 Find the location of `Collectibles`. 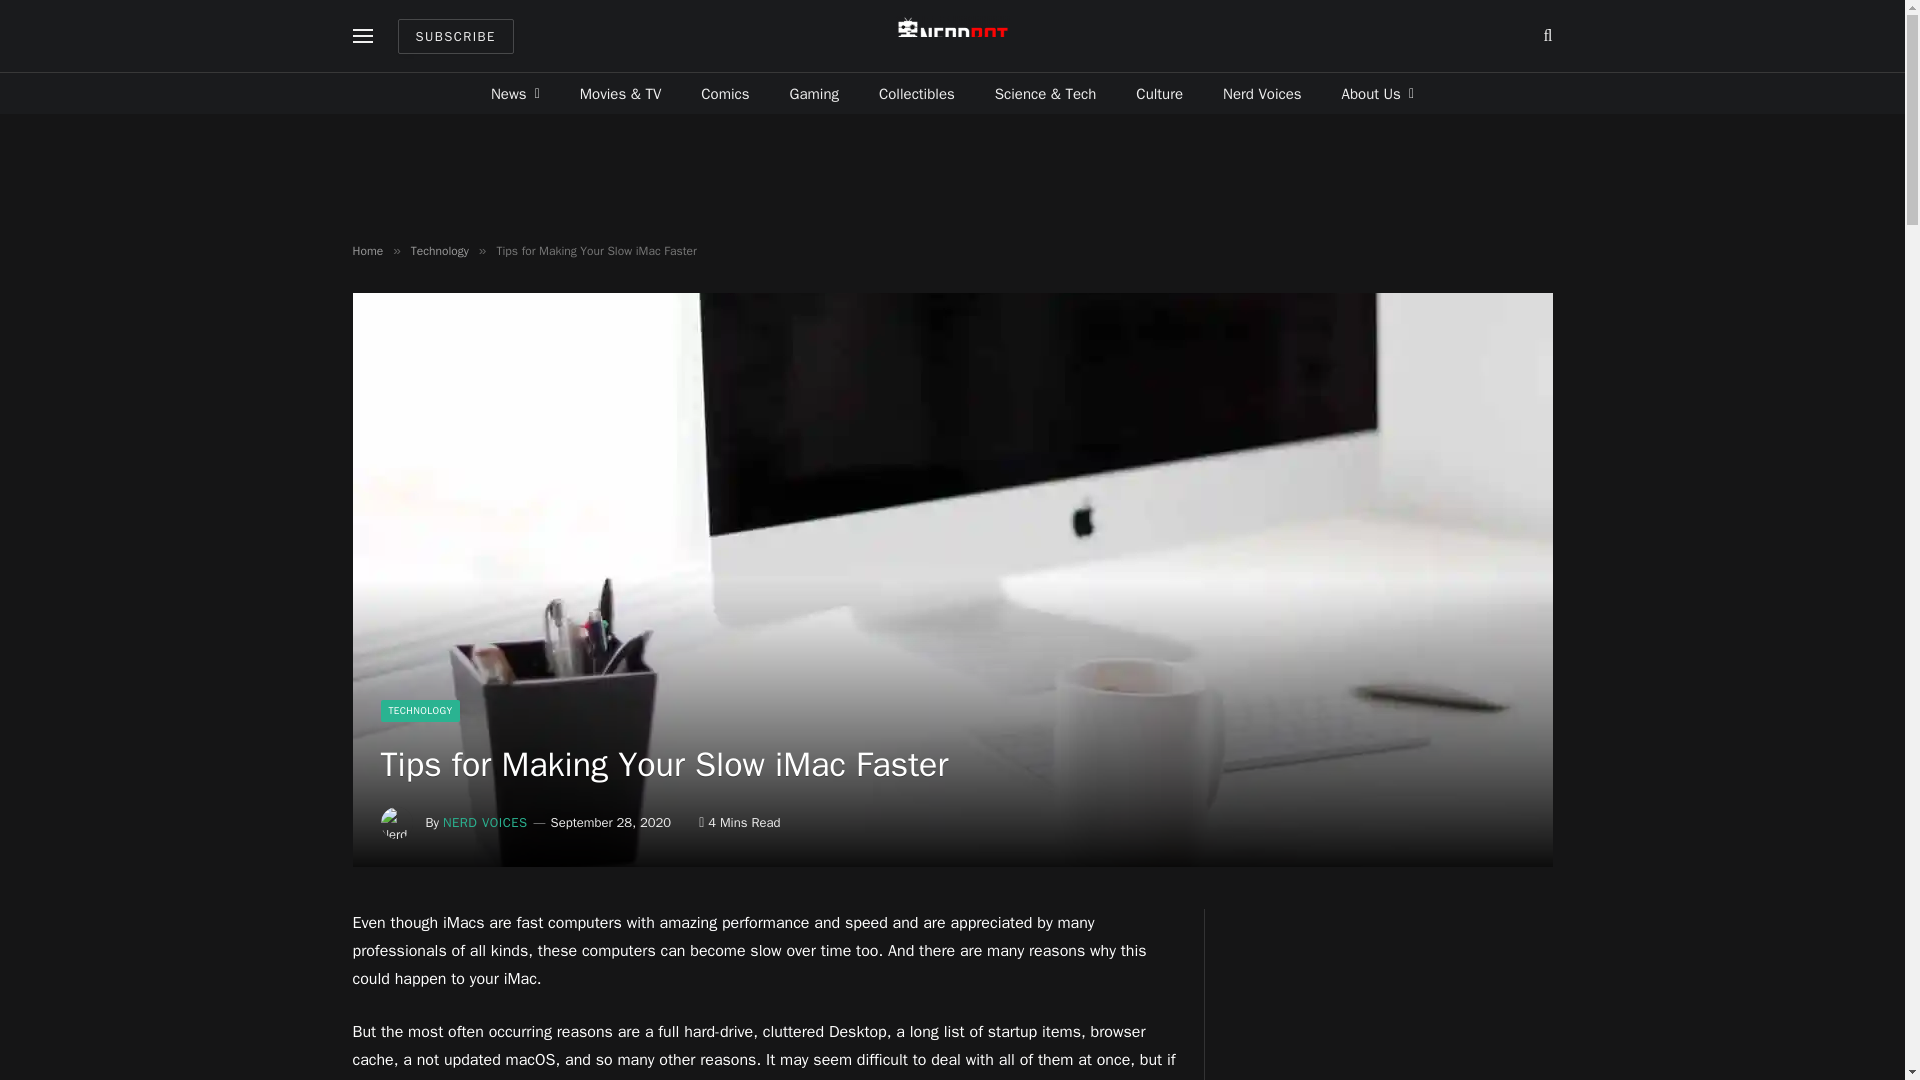

Collectibles is located at coordinates (916, 94).